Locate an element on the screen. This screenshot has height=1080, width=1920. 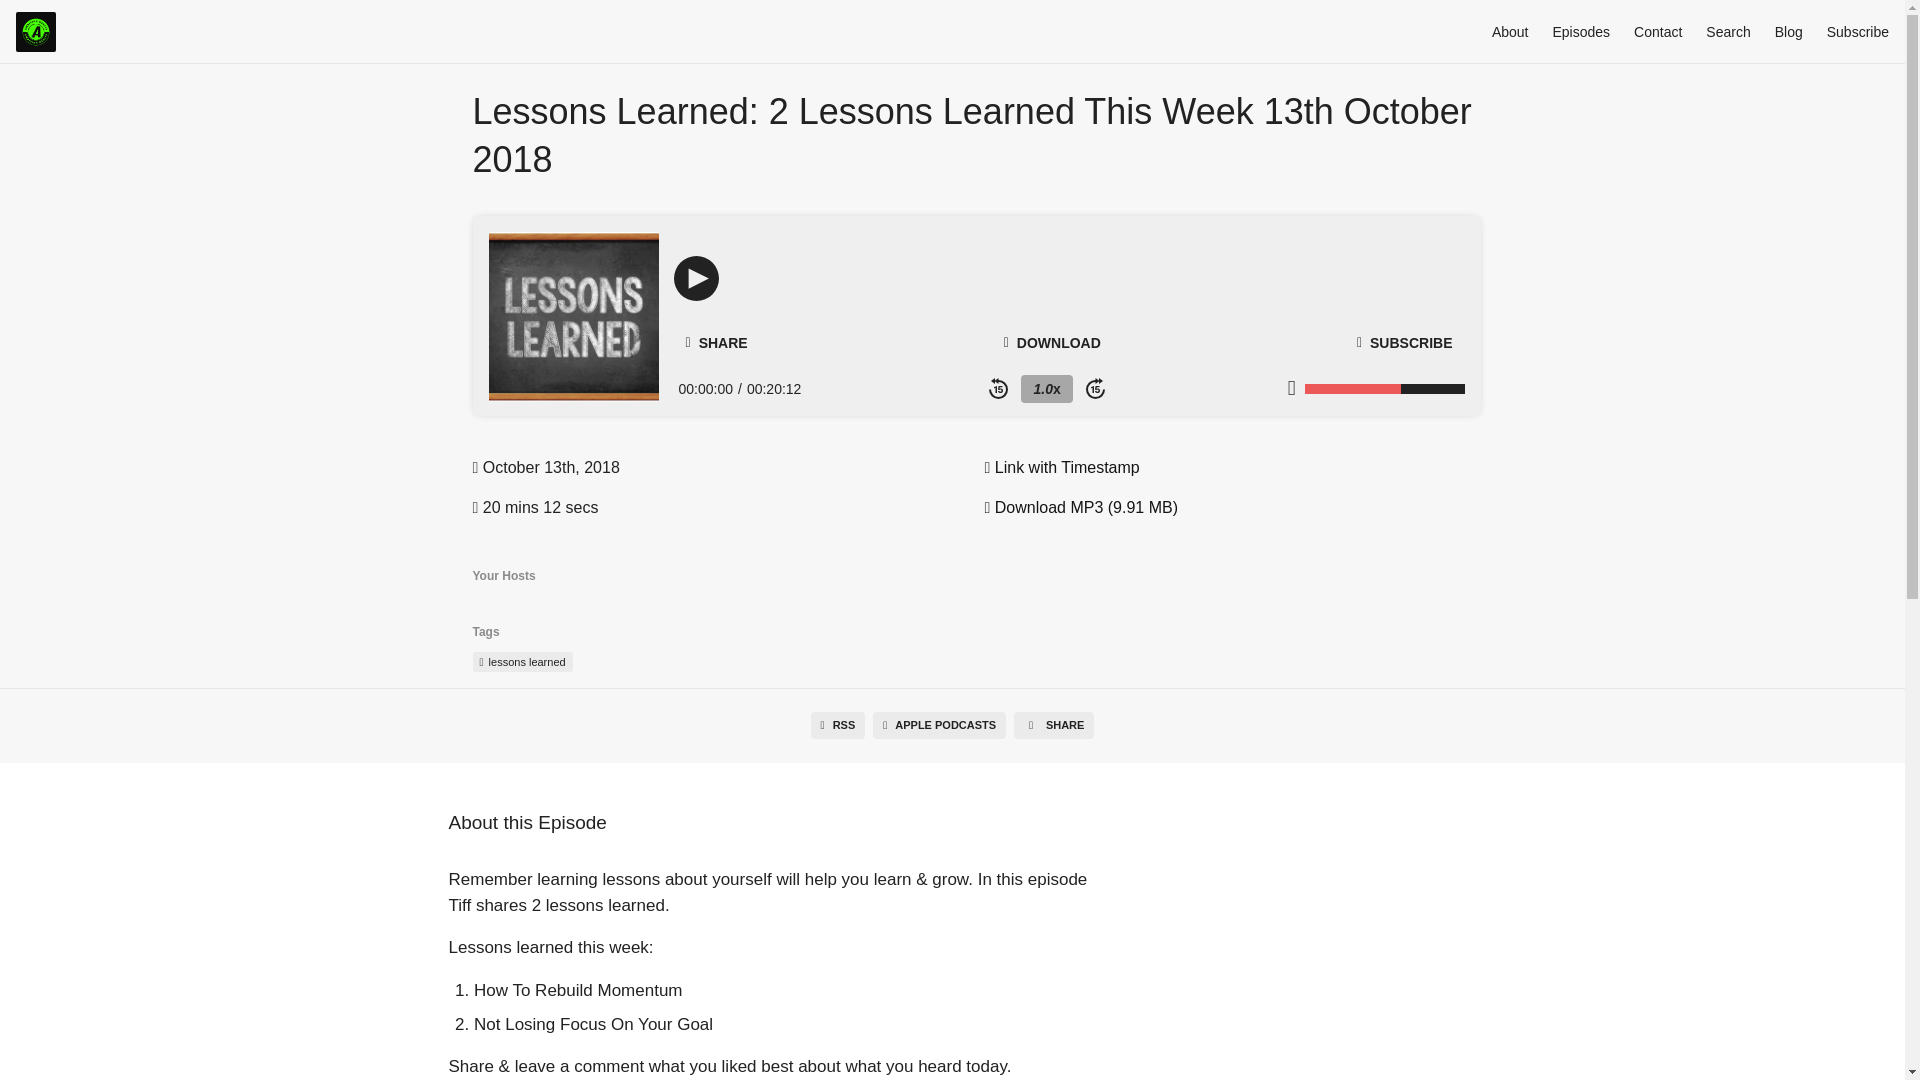
1.0x is located at coordinates (1046, 388).